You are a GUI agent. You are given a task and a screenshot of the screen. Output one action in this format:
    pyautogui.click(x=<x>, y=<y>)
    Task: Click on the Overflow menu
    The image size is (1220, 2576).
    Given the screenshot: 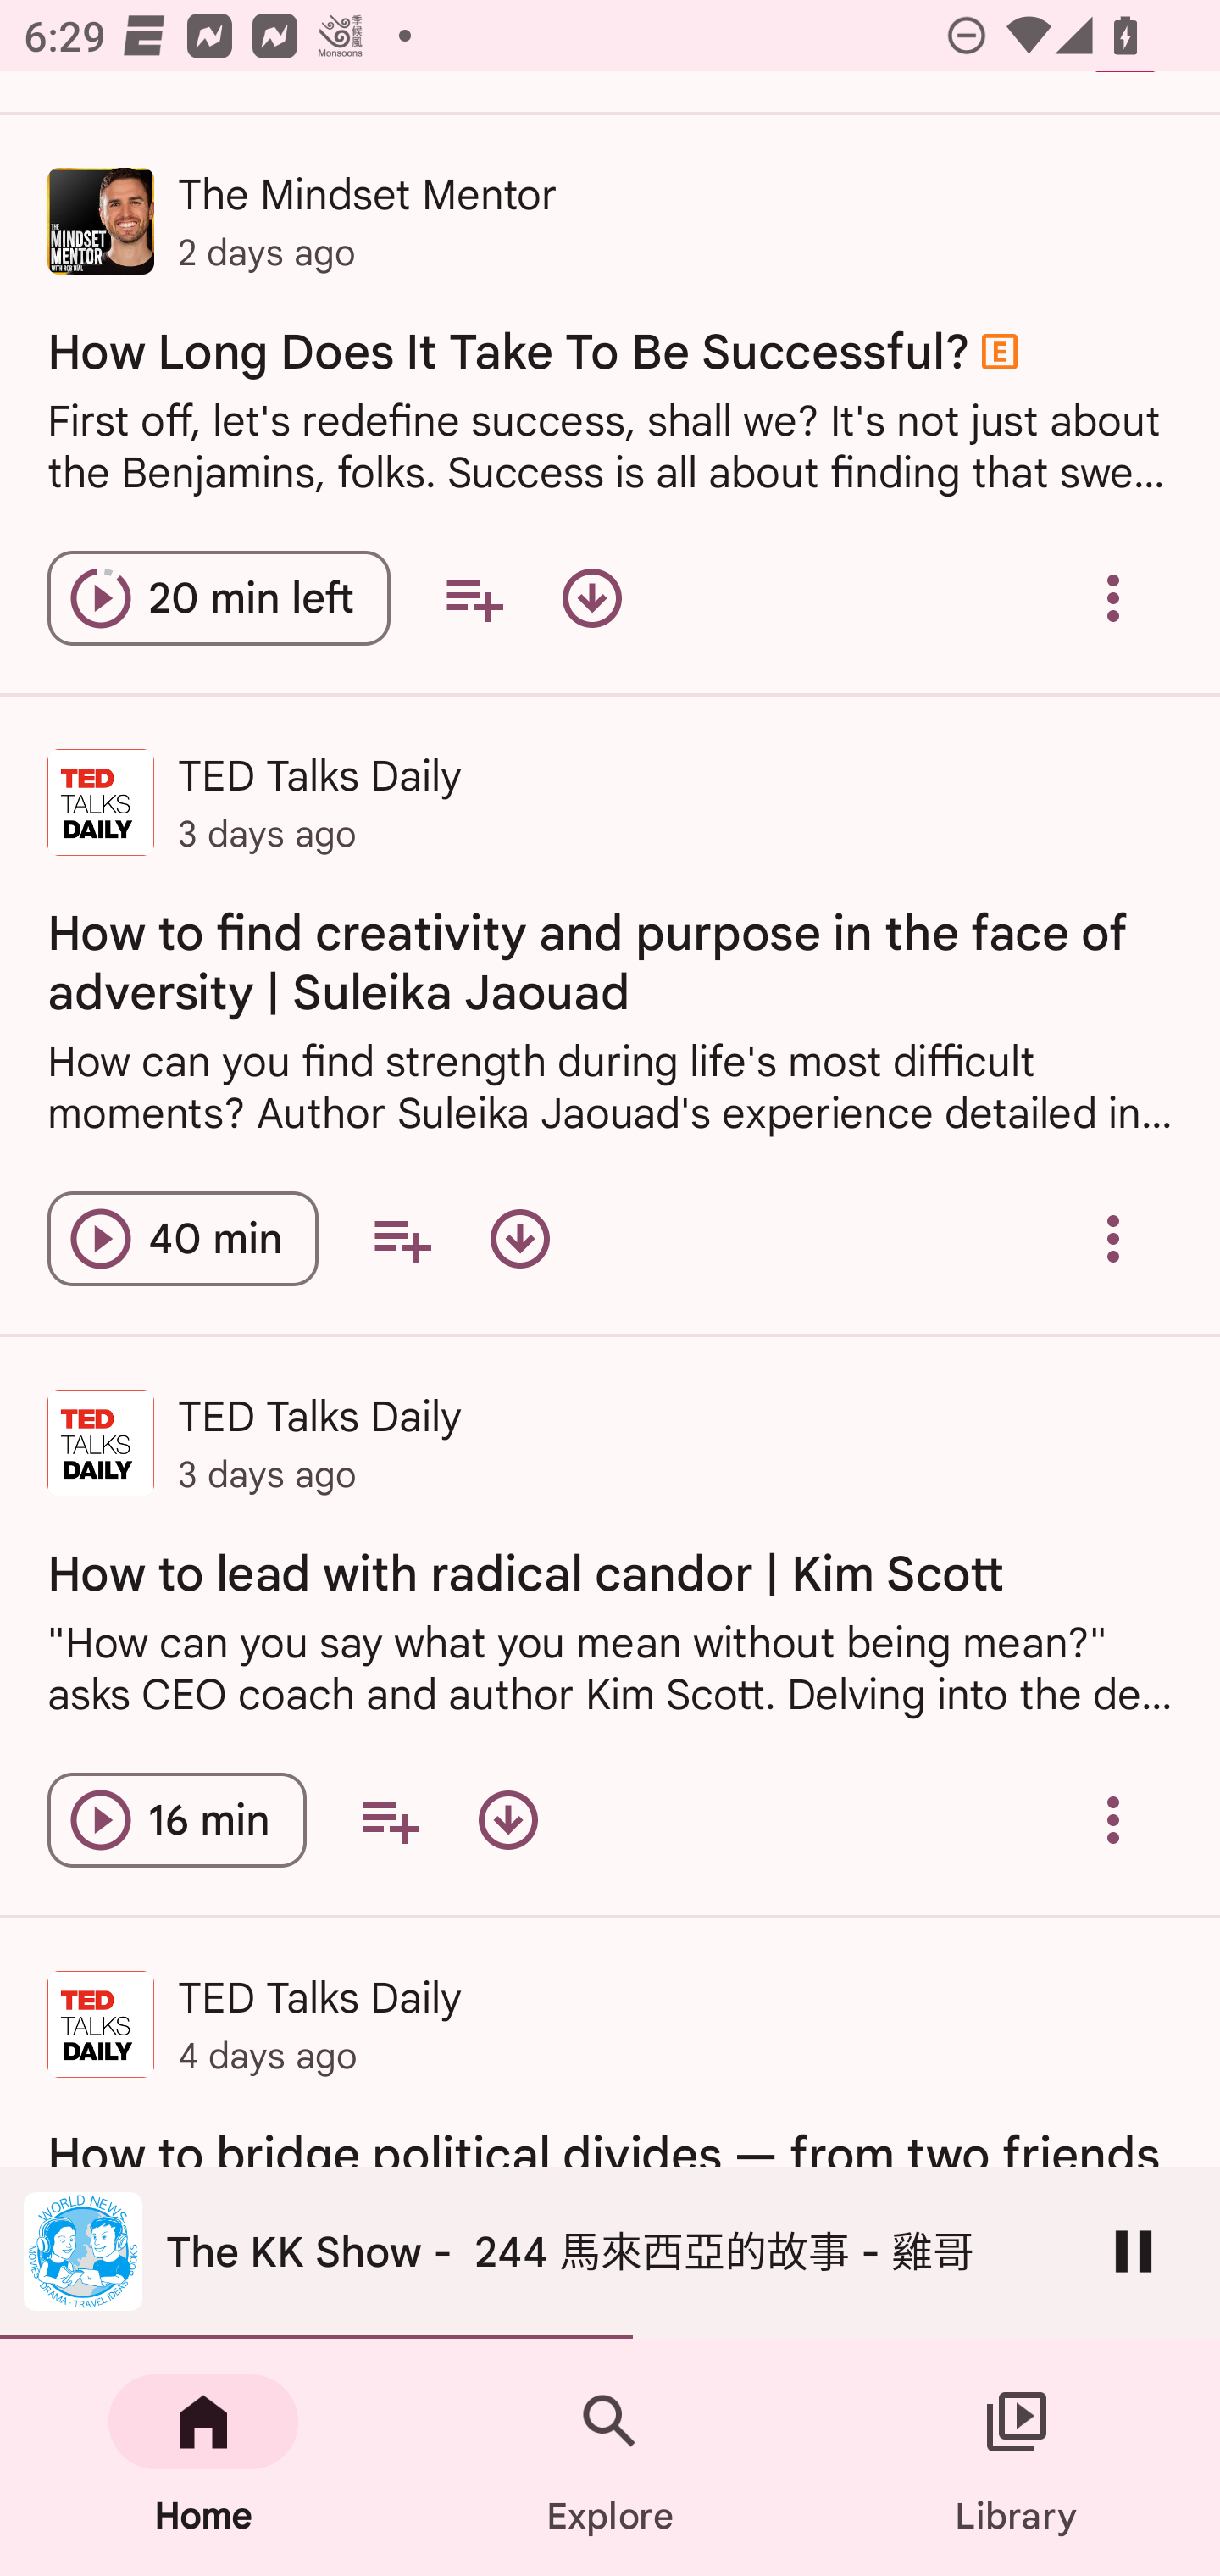 What is the action you would take?
    pyautogui.click(x=1113, y=598)
    